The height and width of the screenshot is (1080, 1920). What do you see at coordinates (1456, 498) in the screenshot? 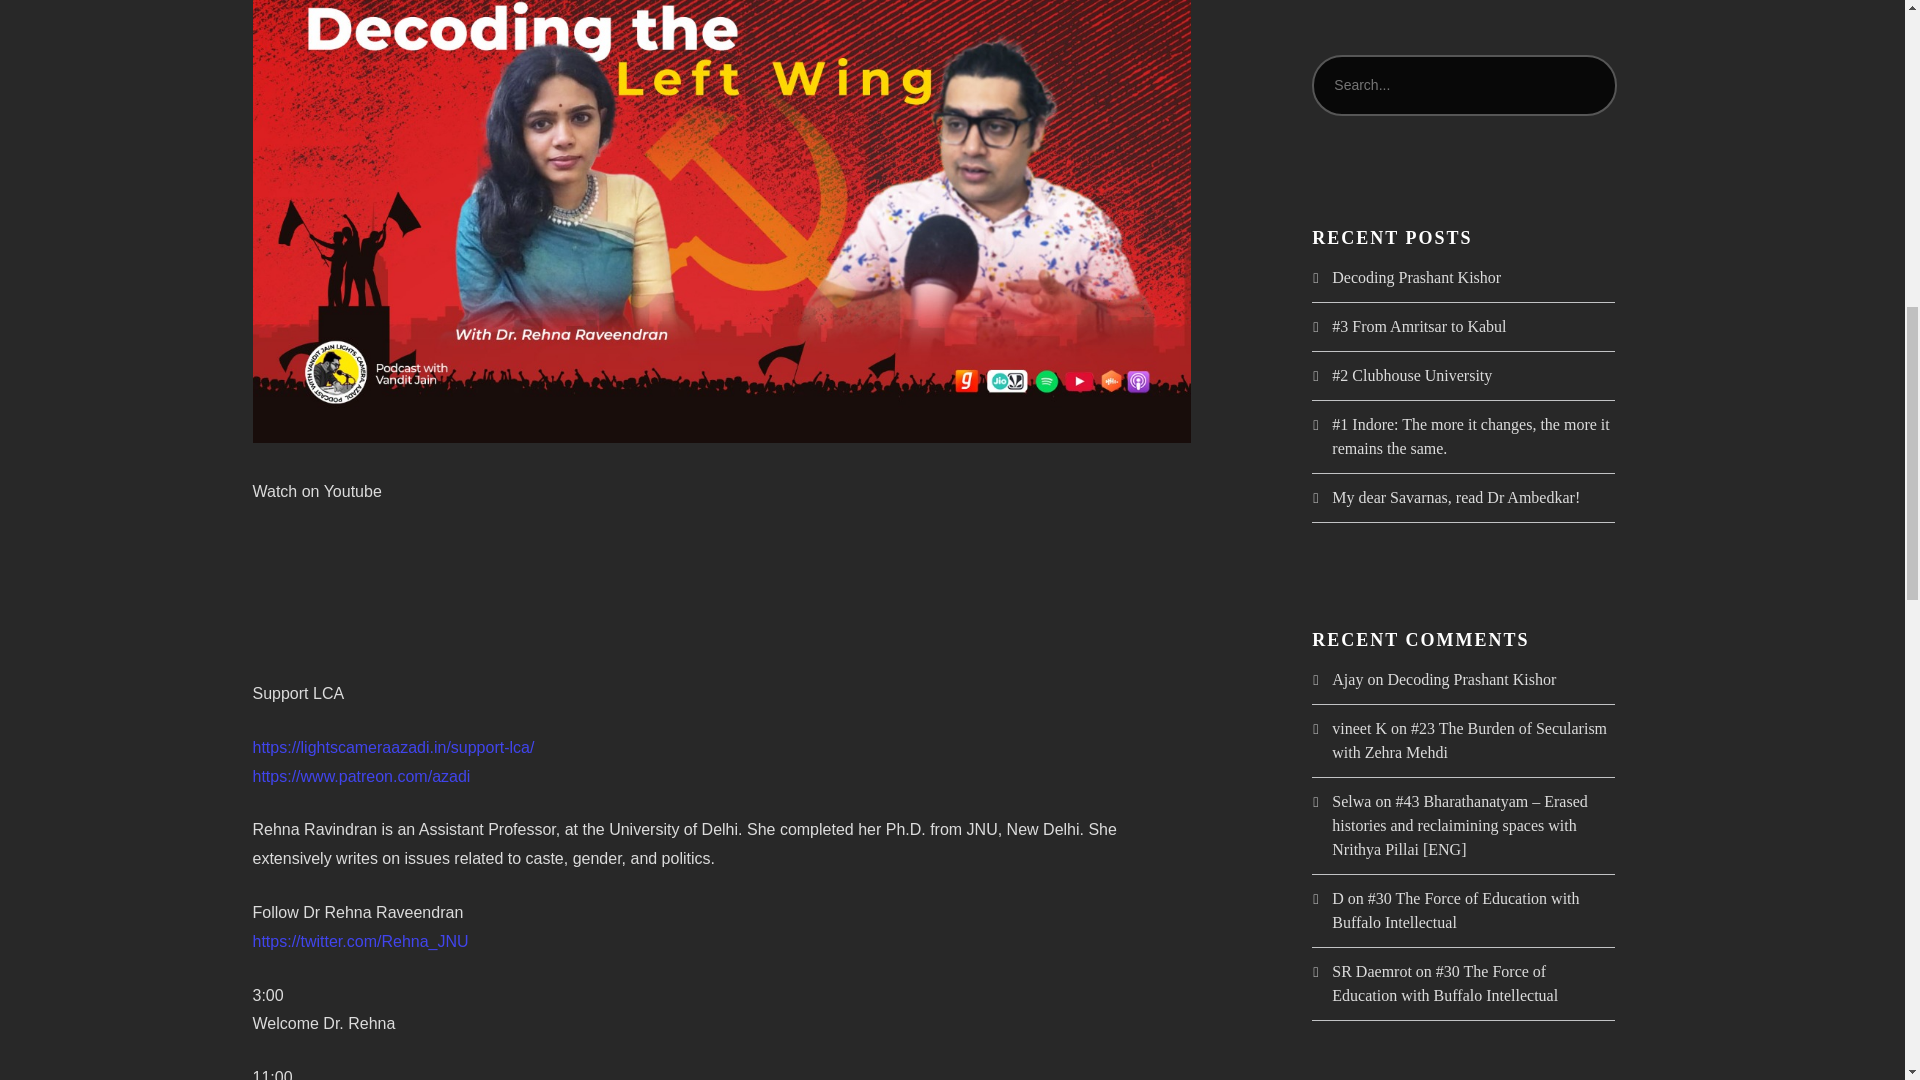
I see `My dear Savarnas, read Dr Ambedkar!` at bounding box center [1456, 498].